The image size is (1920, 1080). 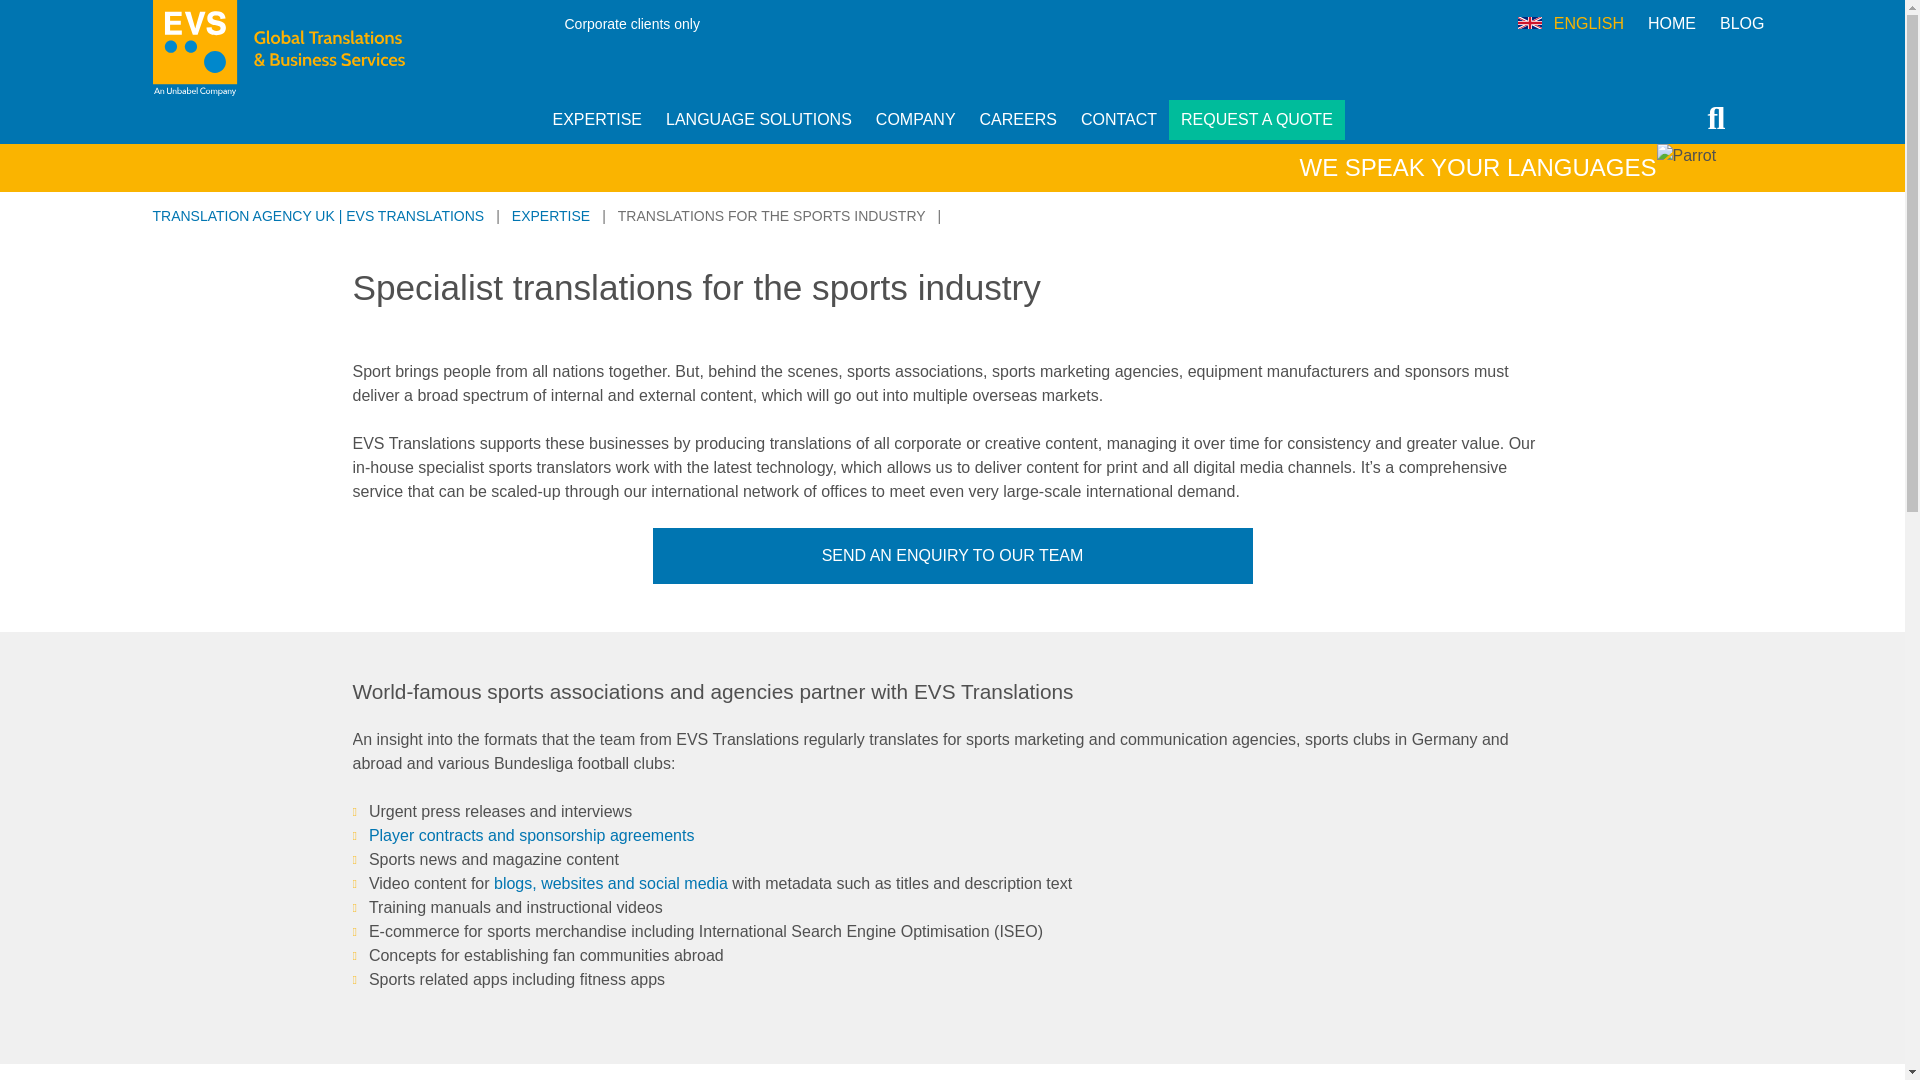 I want to click on LANGUAGE SOLUTIONS, so click(x=759, y=120).